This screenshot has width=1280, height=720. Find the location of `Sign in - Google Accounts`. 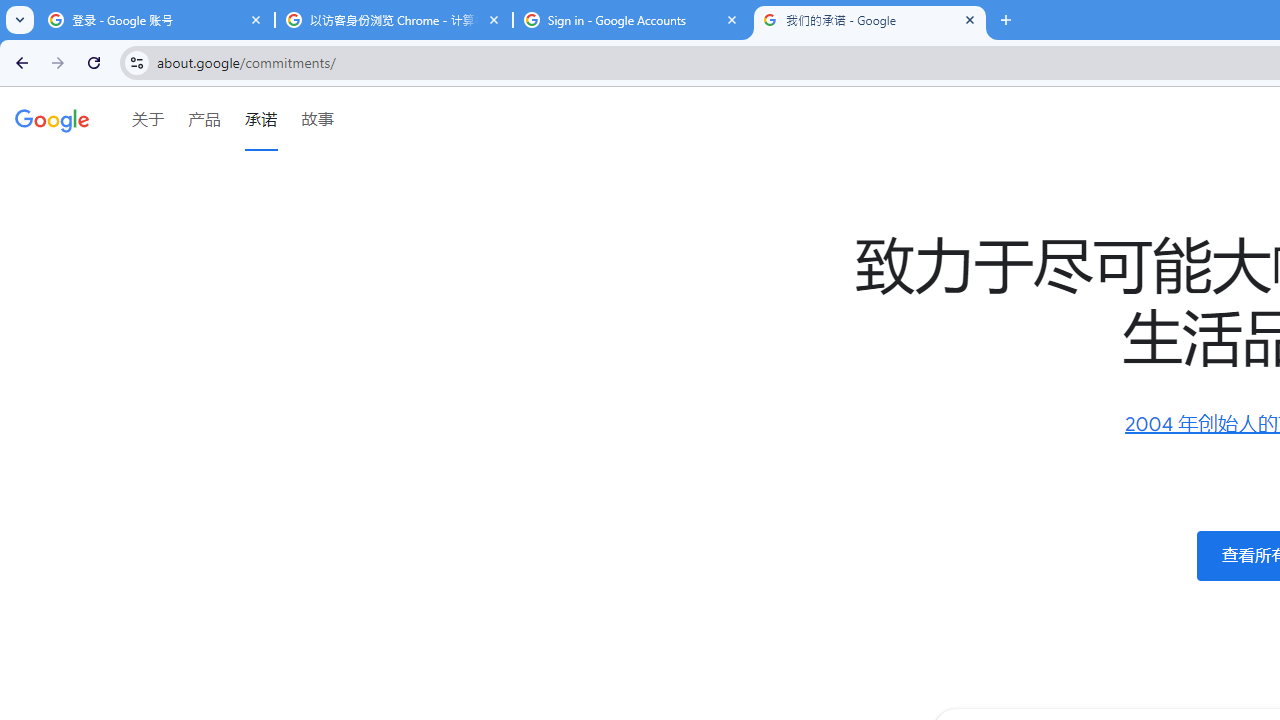

Sign in - Google Accounts is located at coordinates (632, 20).